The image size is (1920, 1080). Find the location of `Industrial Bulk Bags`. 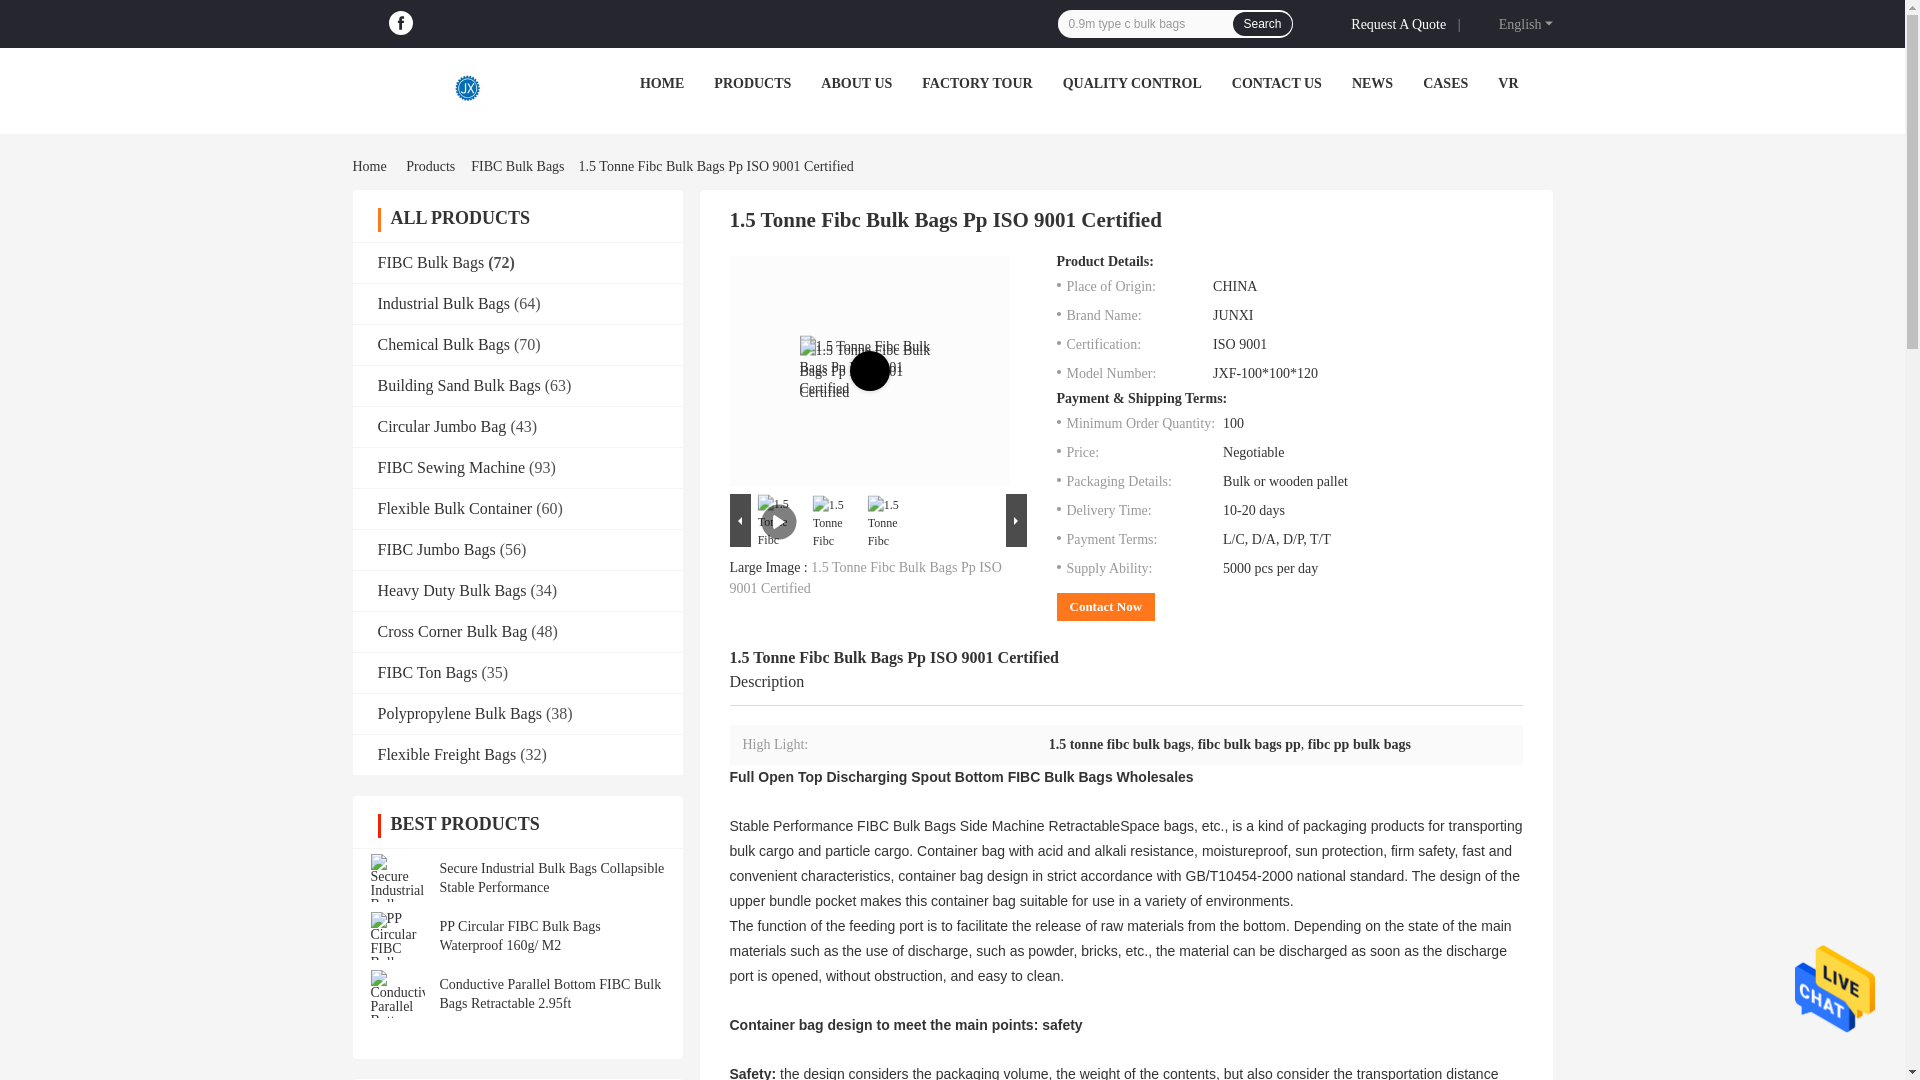

Industrial Bulk Bags is located at coordinates (444, 303).